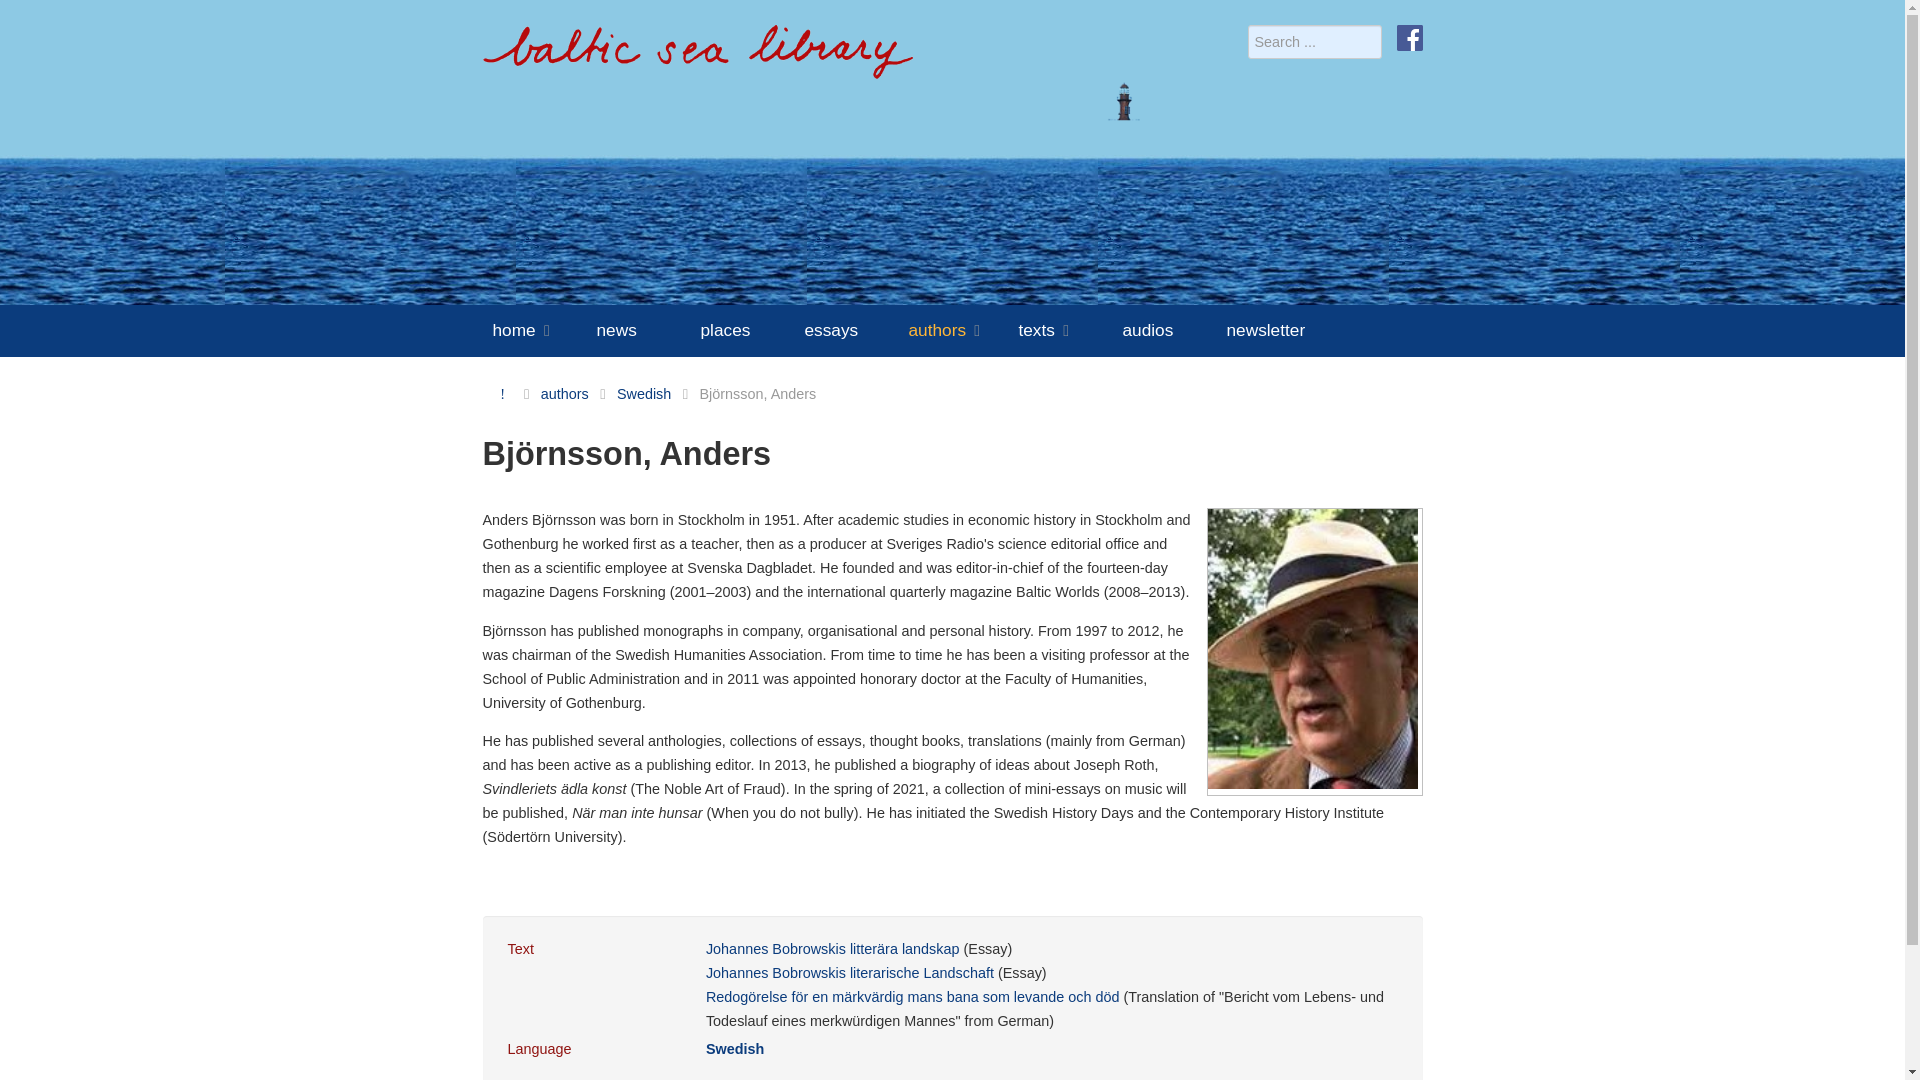  I want to click on Home, so click(502, 393).